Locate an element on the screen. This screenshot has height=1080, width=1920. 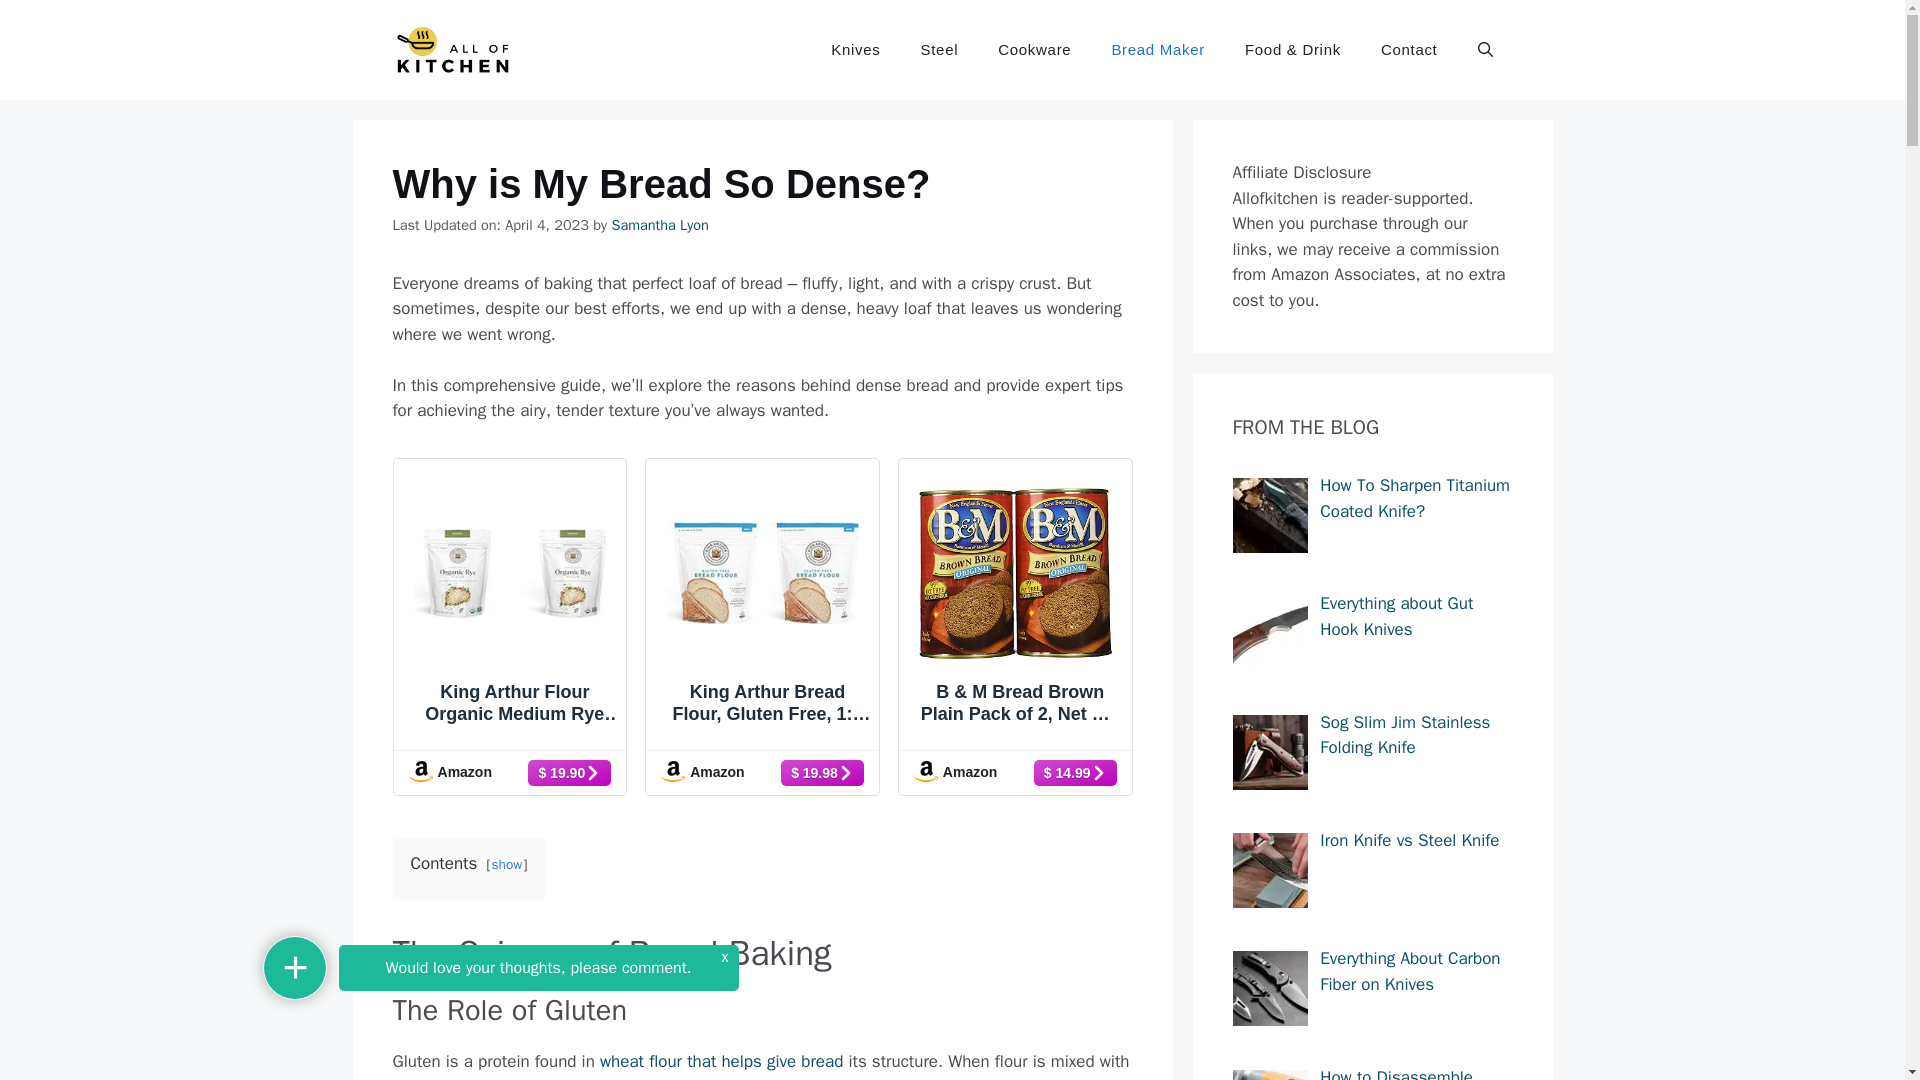
Bread Maker is located at coordinates (1157, 50).